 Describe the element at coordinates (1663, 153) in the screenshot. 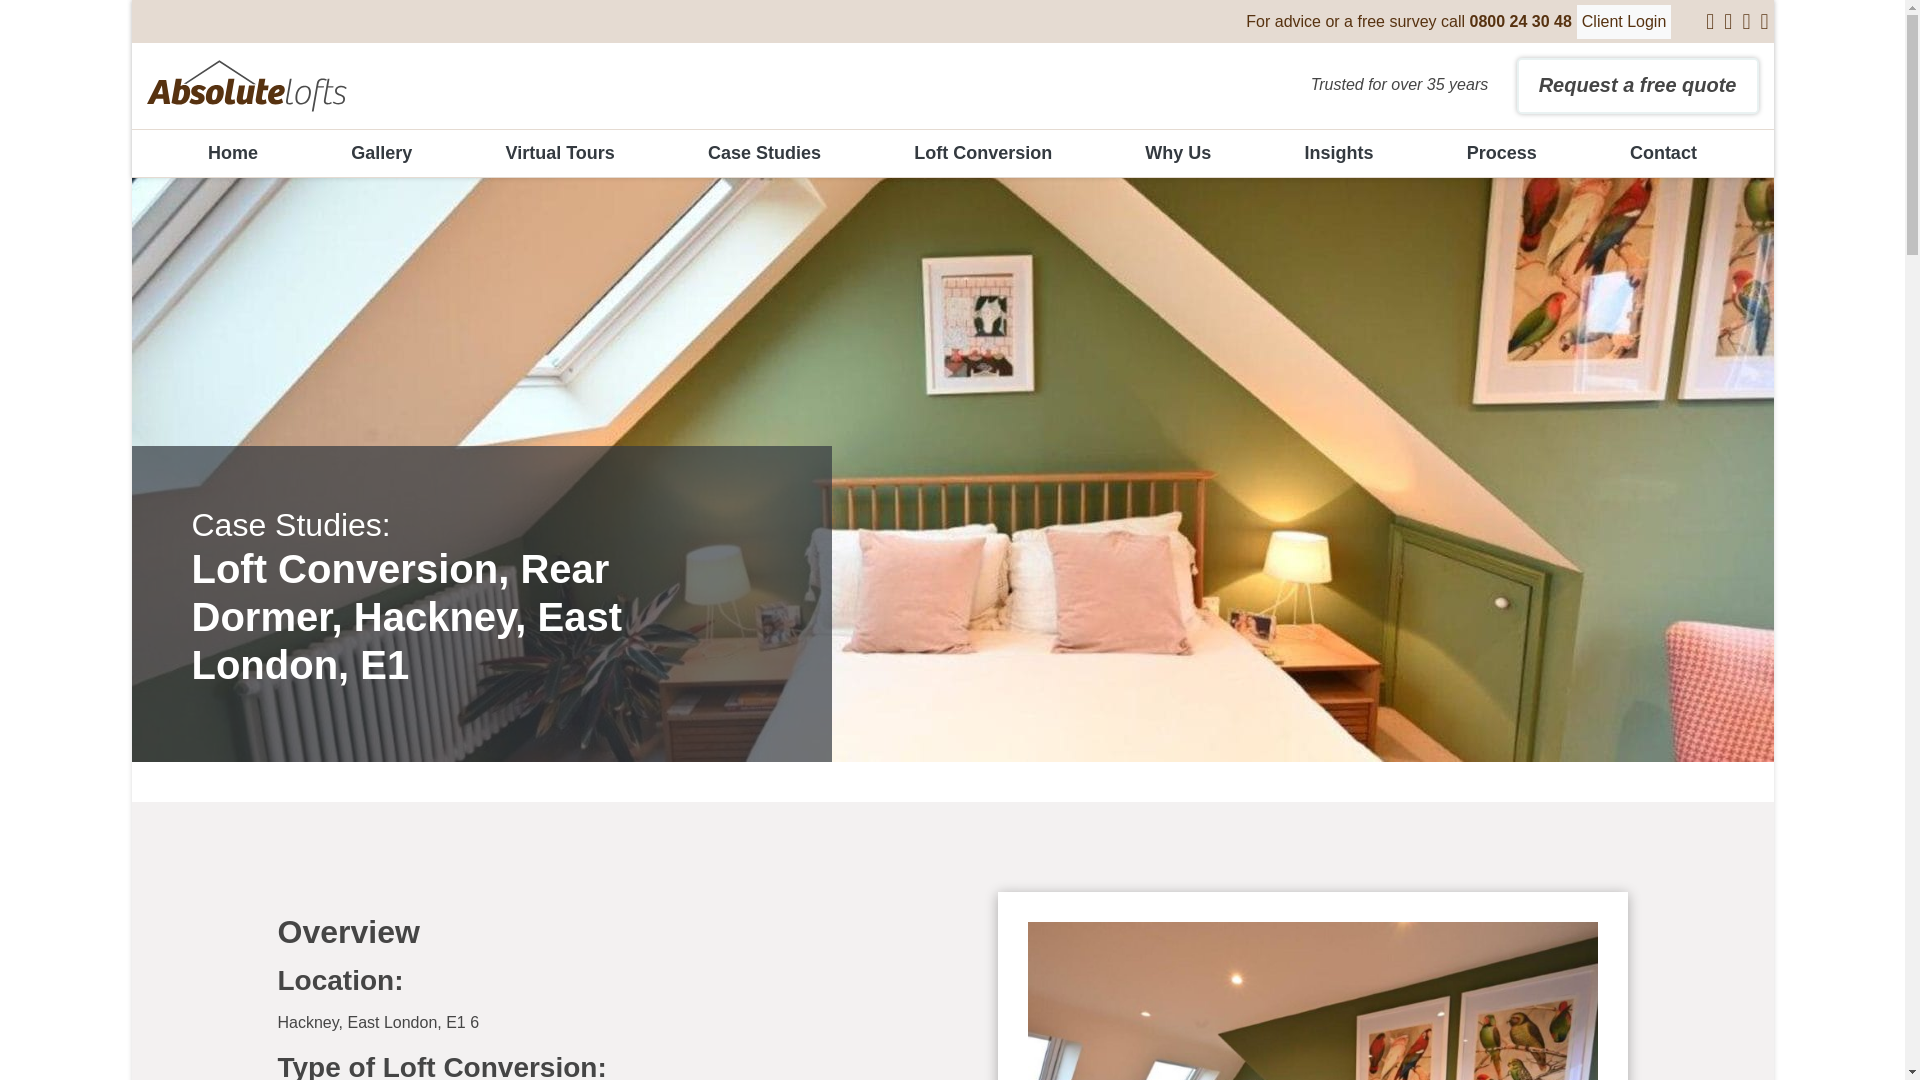

I see `Contact` at that location.